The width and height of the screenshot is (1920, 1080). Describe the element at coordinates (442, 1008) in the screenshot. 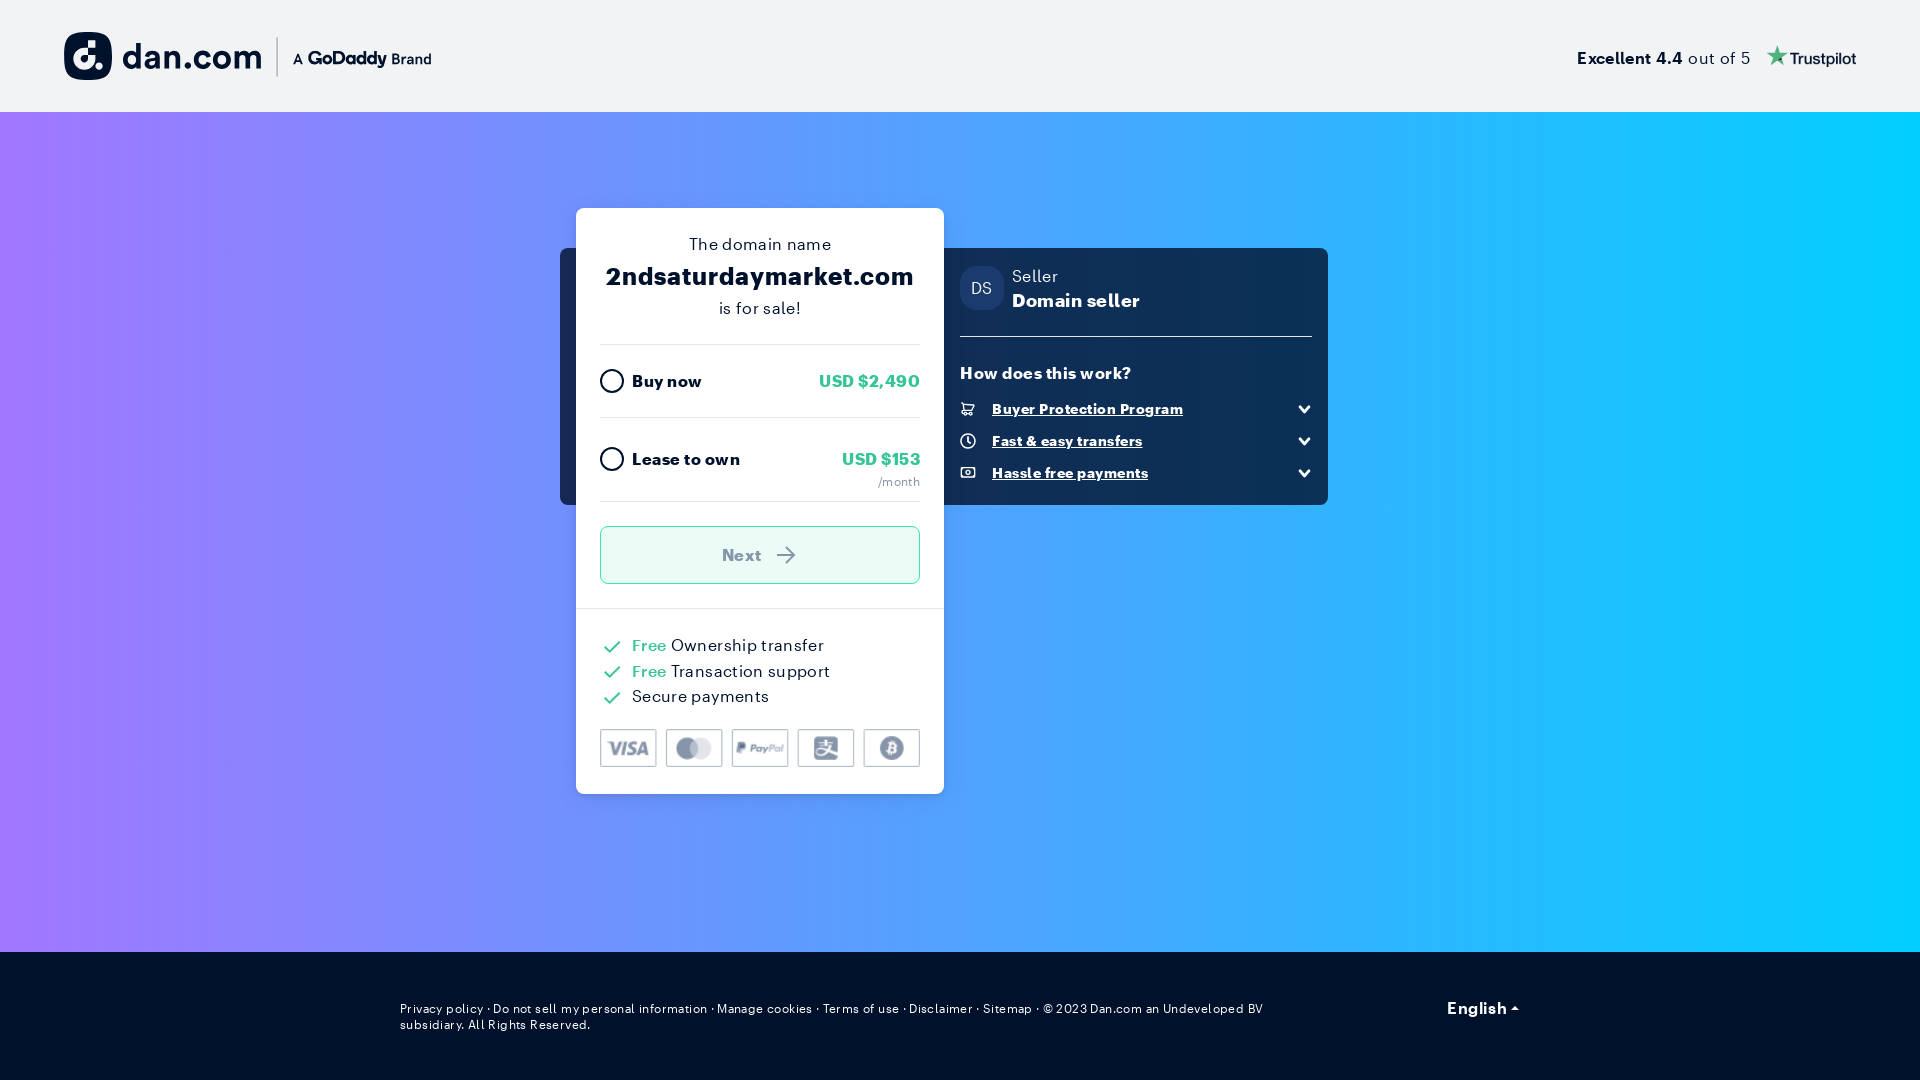

I see `Privacy policy` at that location.